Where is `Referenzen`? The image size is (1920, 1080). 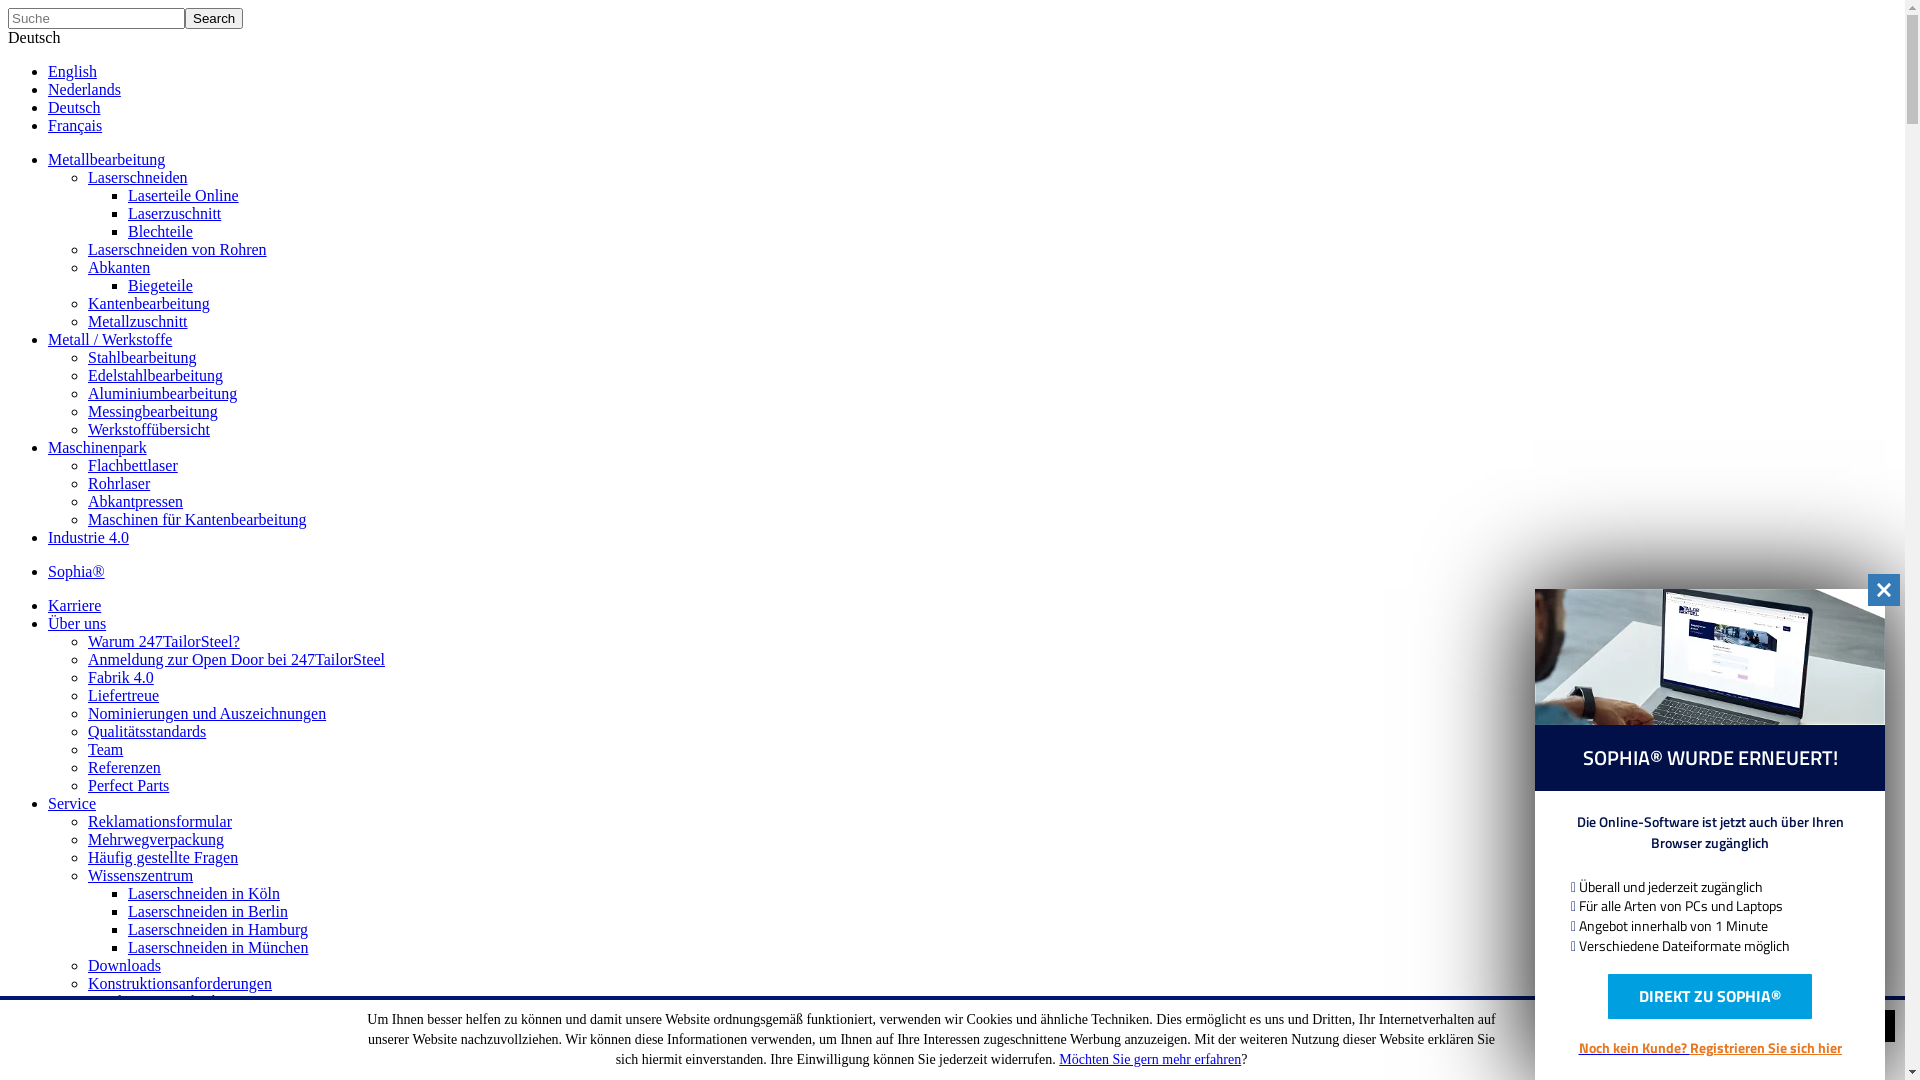
Referenzen is located at coordinates (124, 767).